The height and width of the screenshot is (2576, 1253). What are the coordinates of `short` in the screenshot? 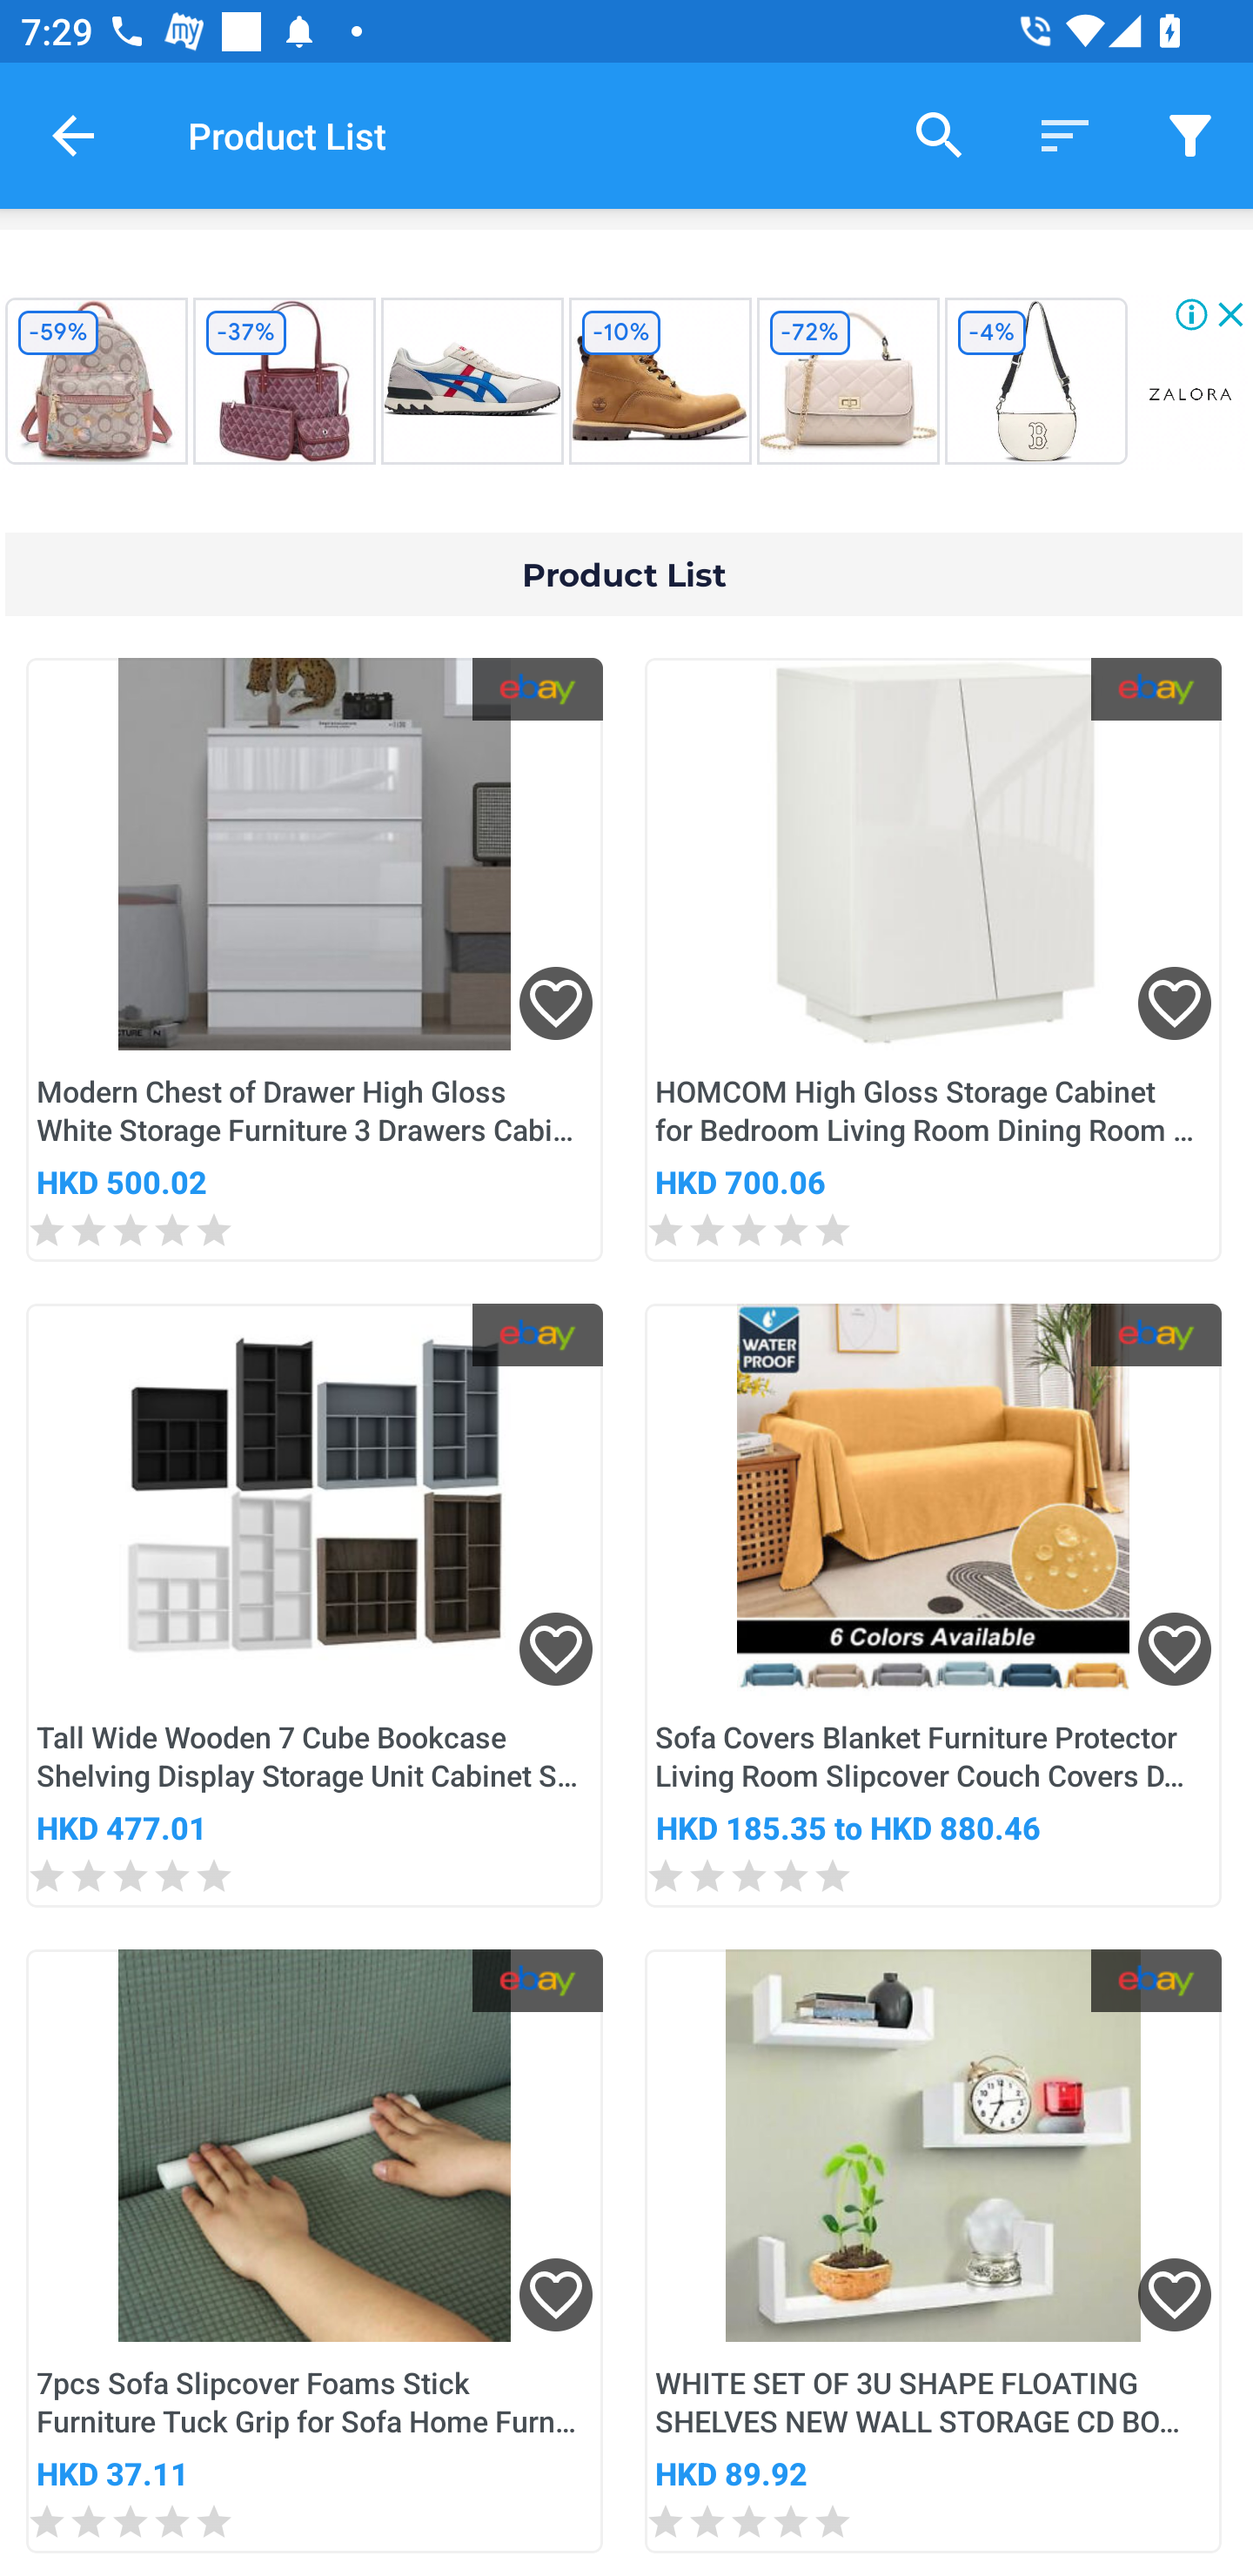 It's located at (1065, 134).